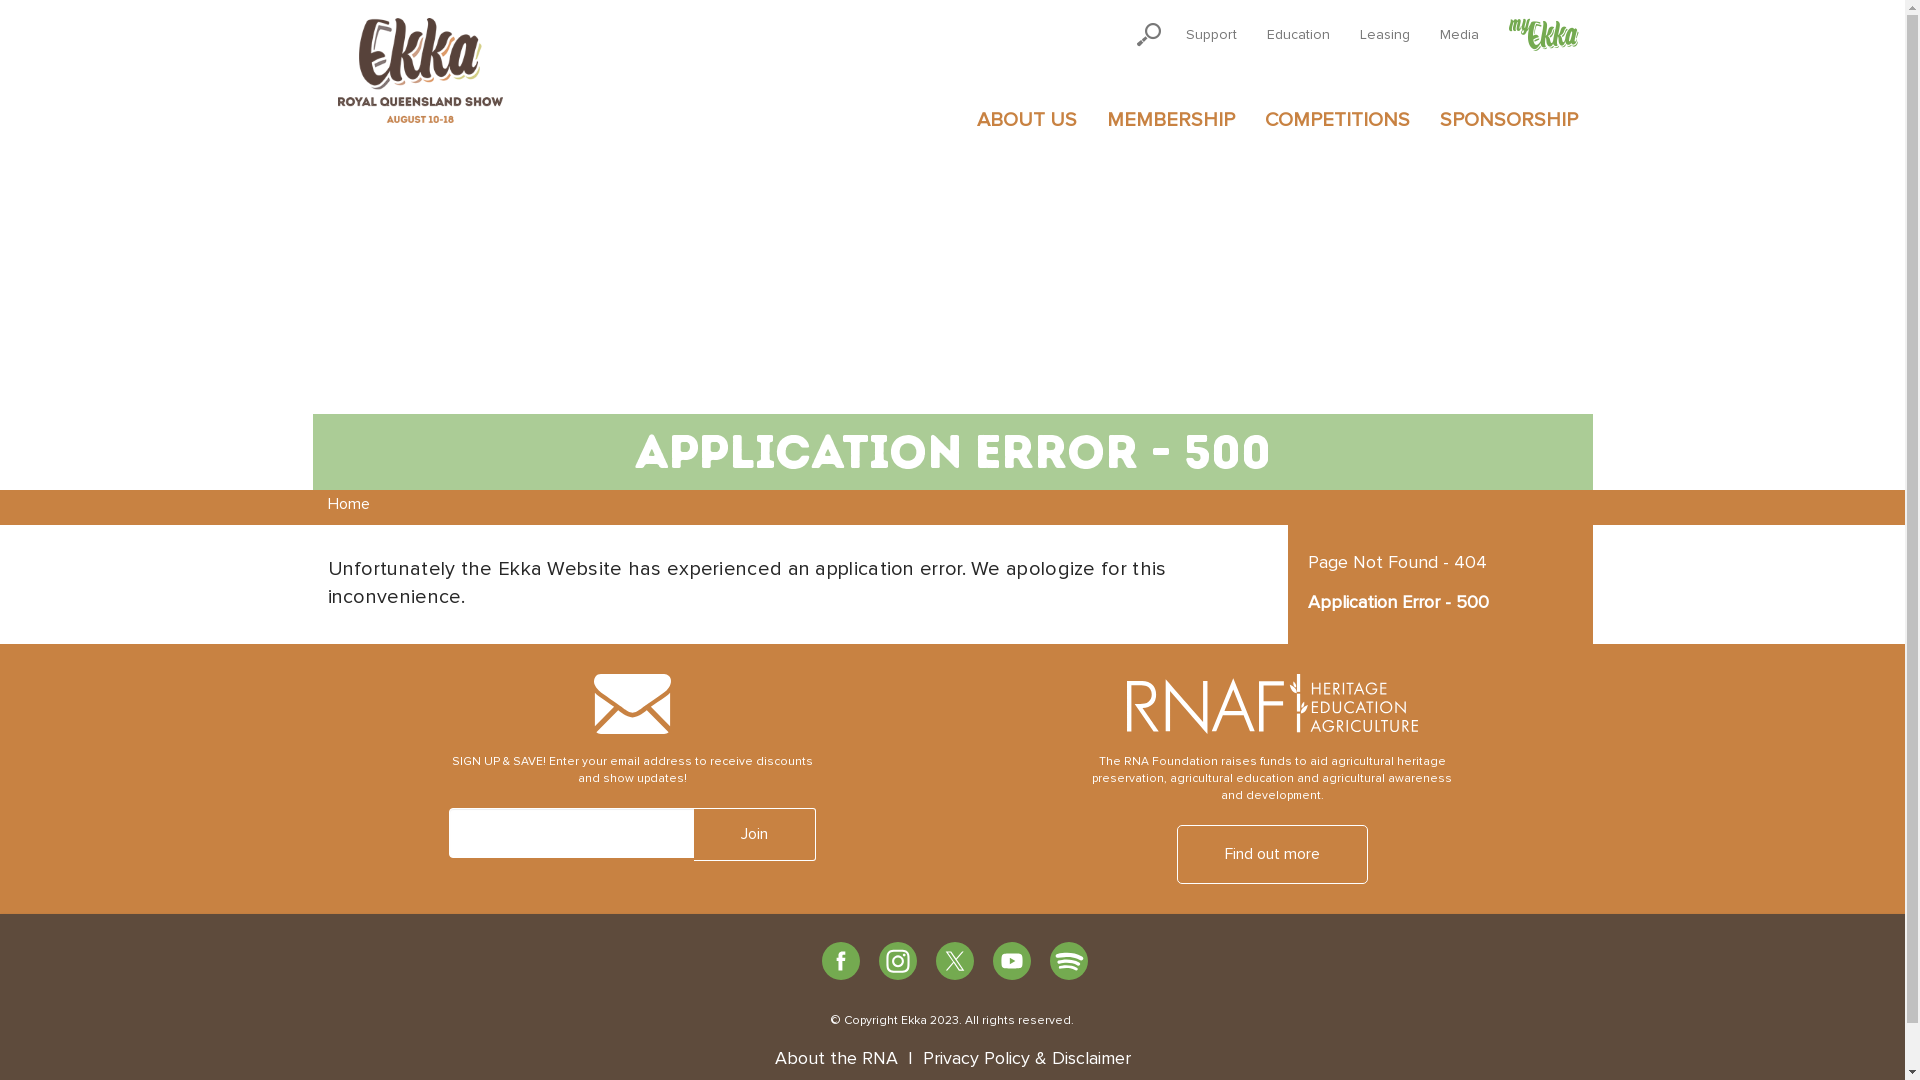 This screenshot has width=1920, height=1080. Describe the element at coordinates (1069, 961) in the screenshot. I see `Spotify` at that location.